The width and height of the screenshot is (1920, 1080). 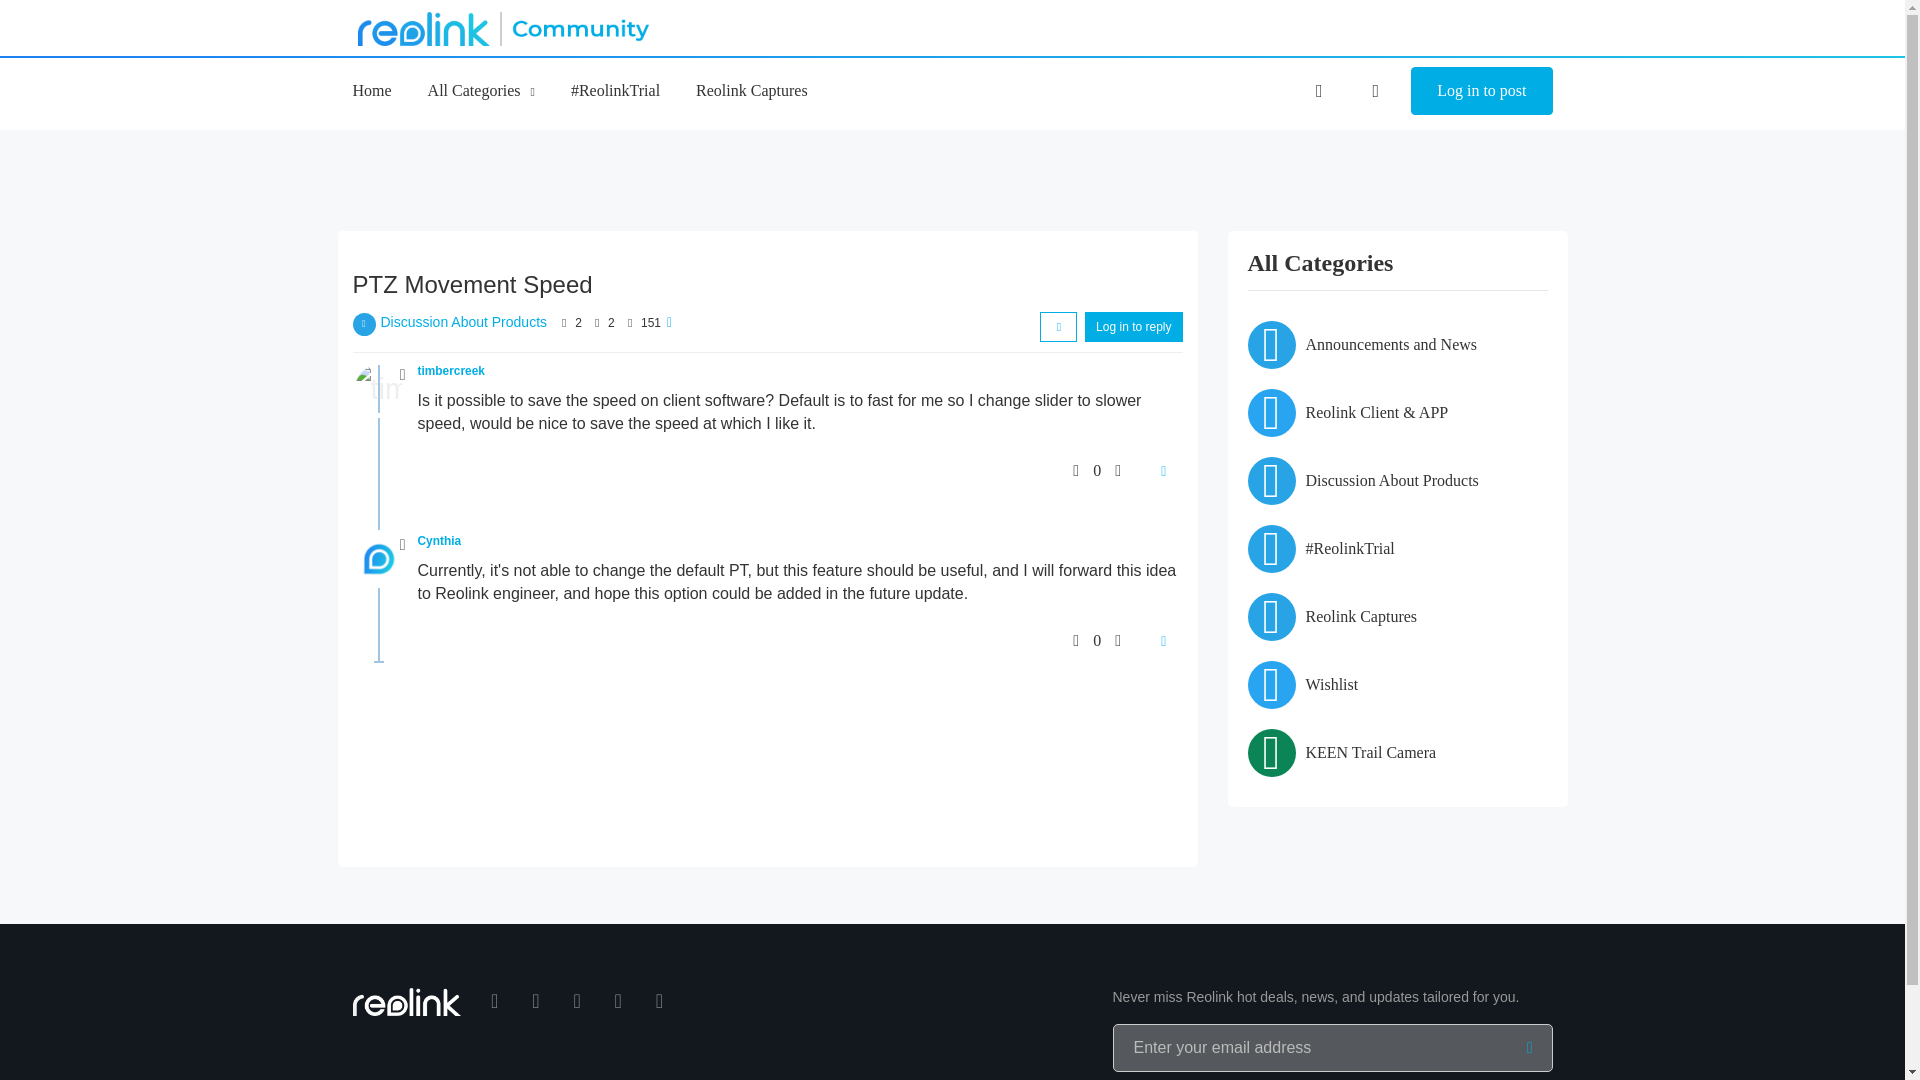 I want to click on Views, so click(x=630, y=323).